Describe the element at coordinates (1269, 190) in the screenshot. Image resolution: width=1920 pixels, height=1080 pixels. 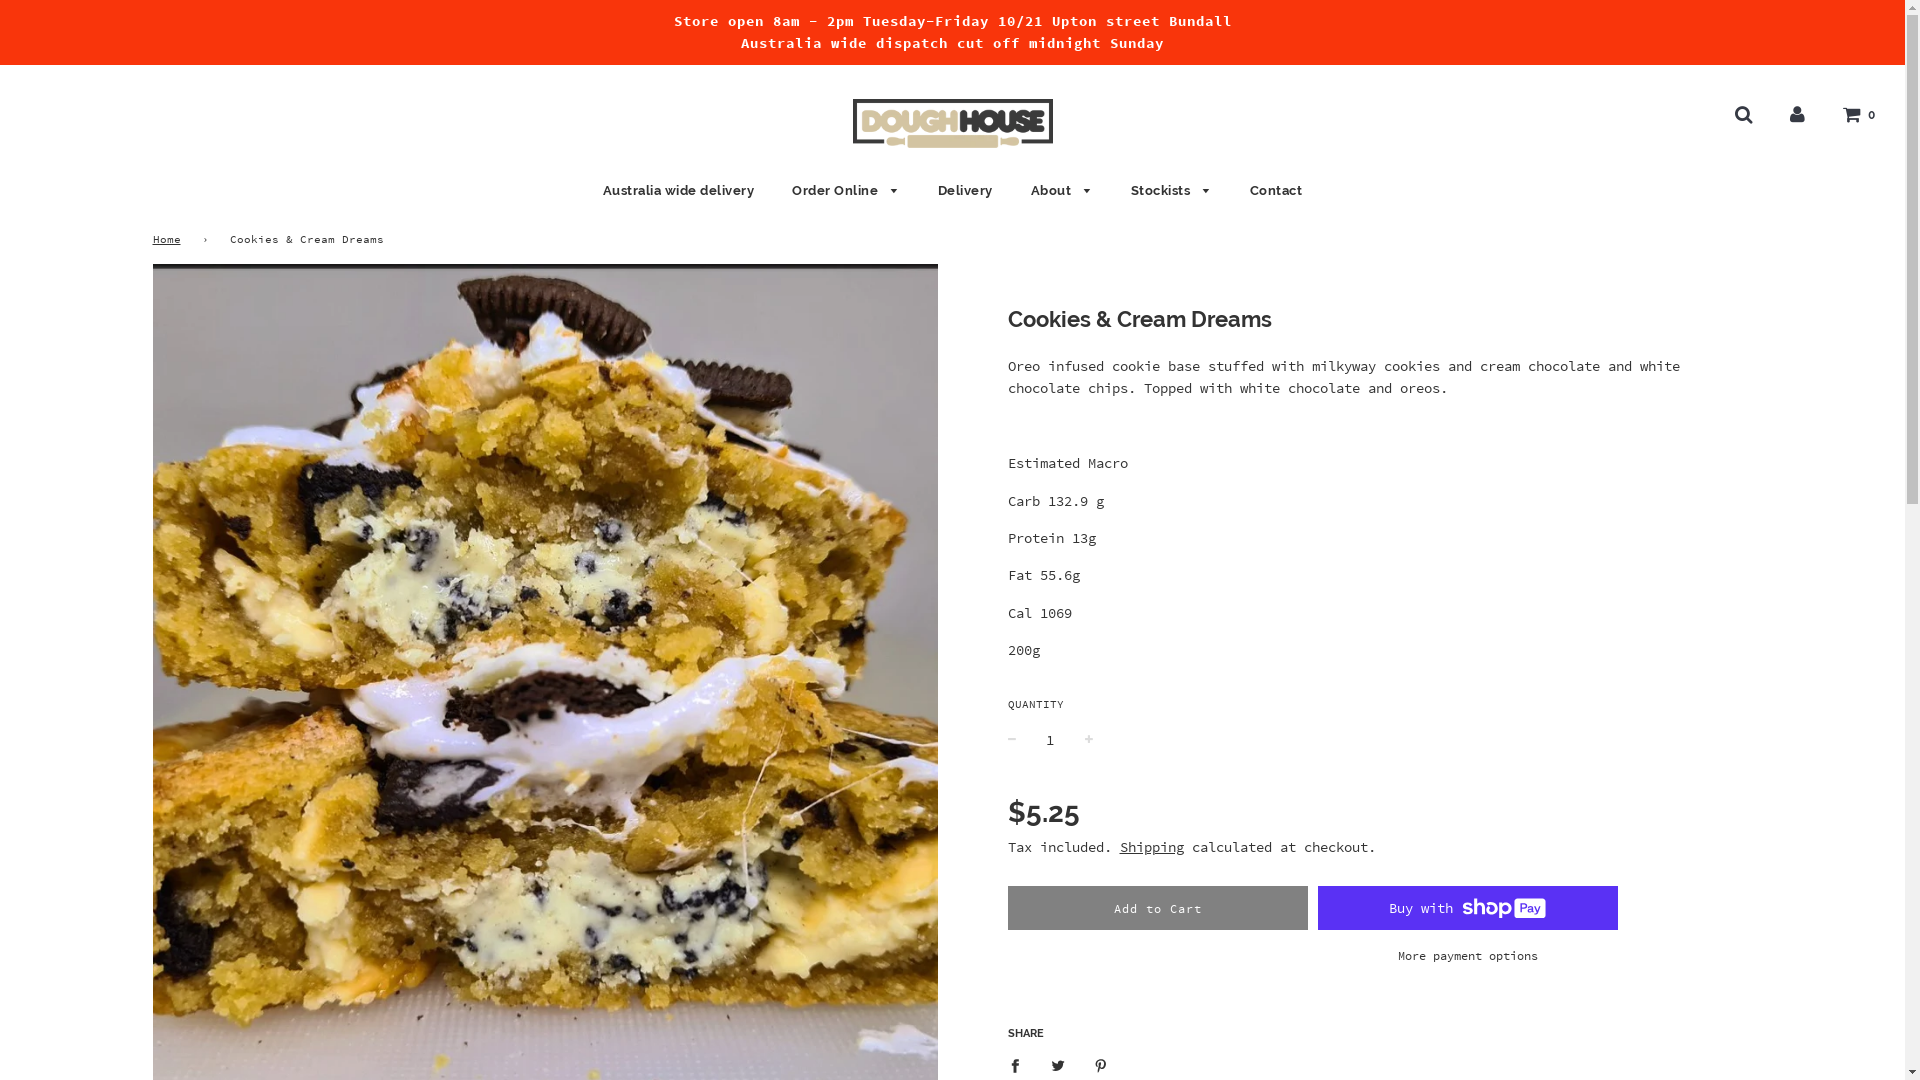
I see `Contact` at that location.